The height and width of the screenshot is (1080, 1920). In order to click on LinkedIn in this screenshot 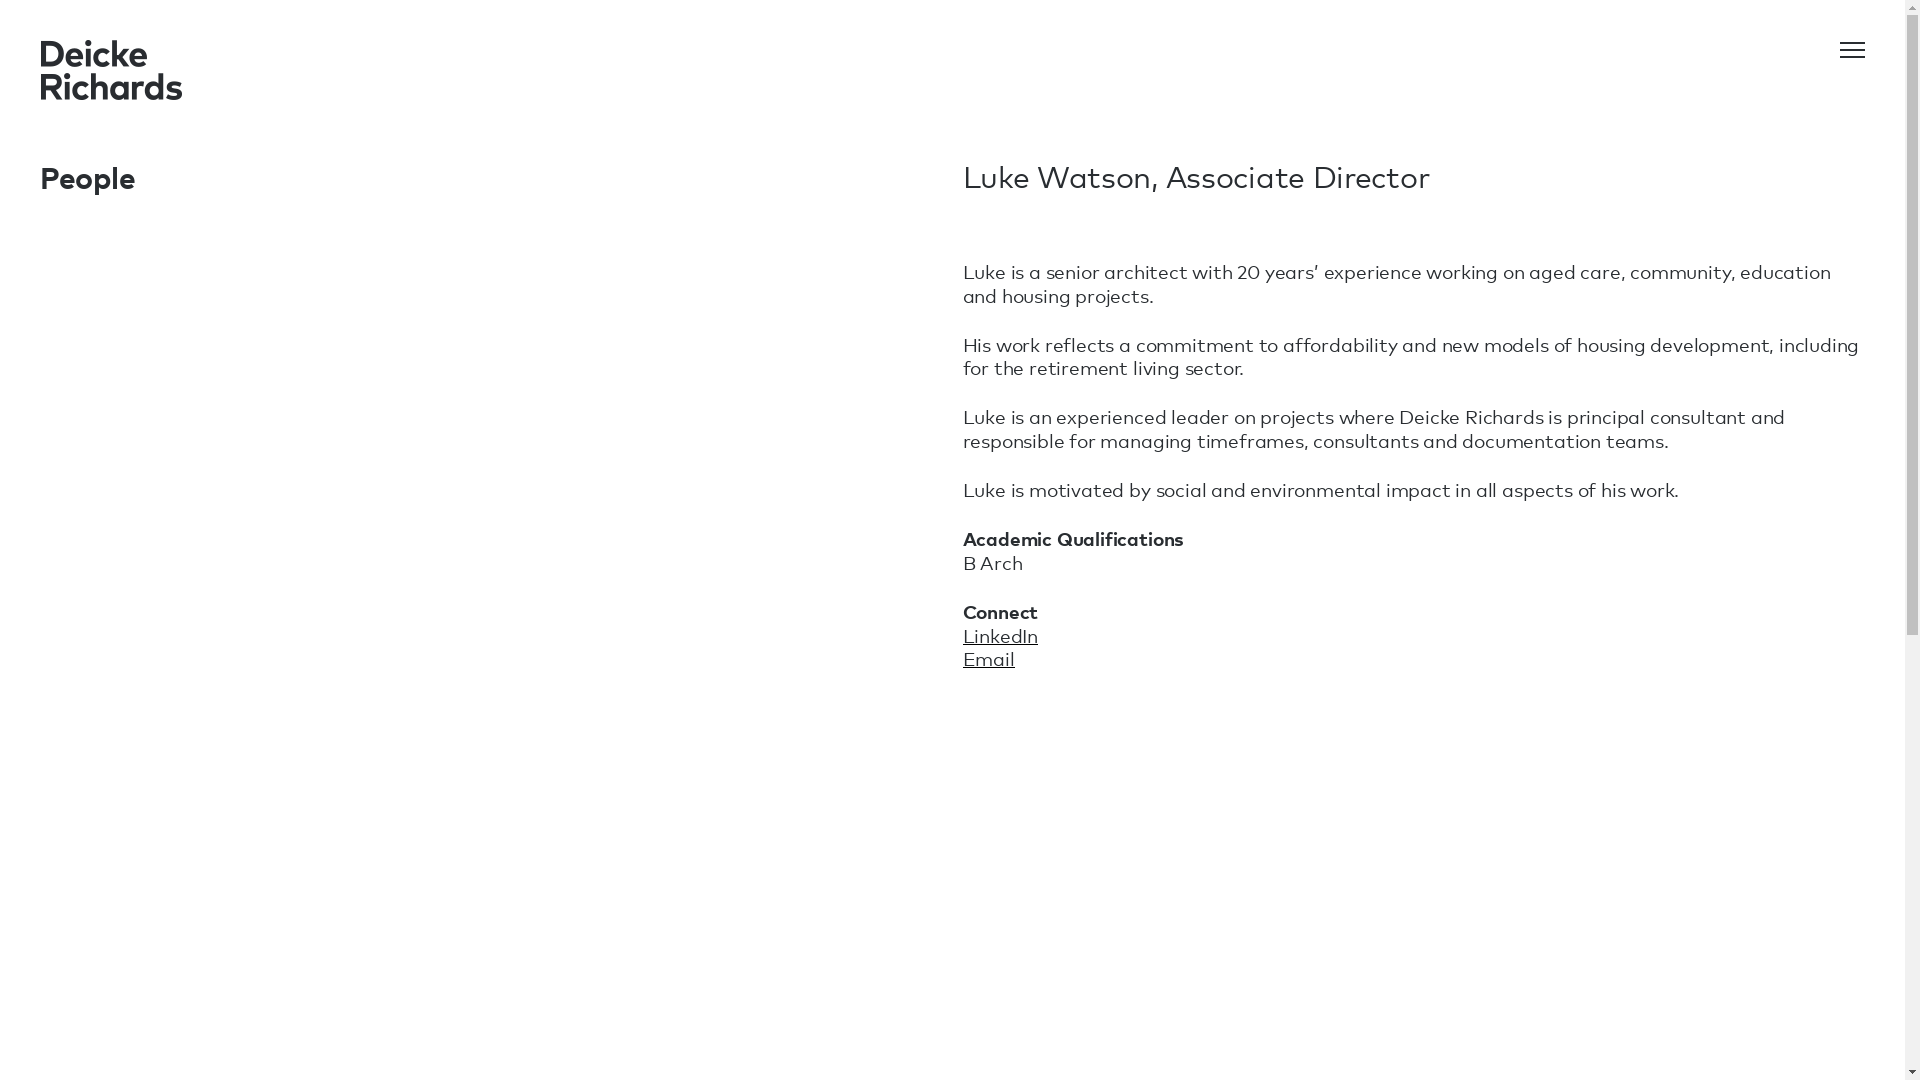, I will do `click(1000, 635)`.